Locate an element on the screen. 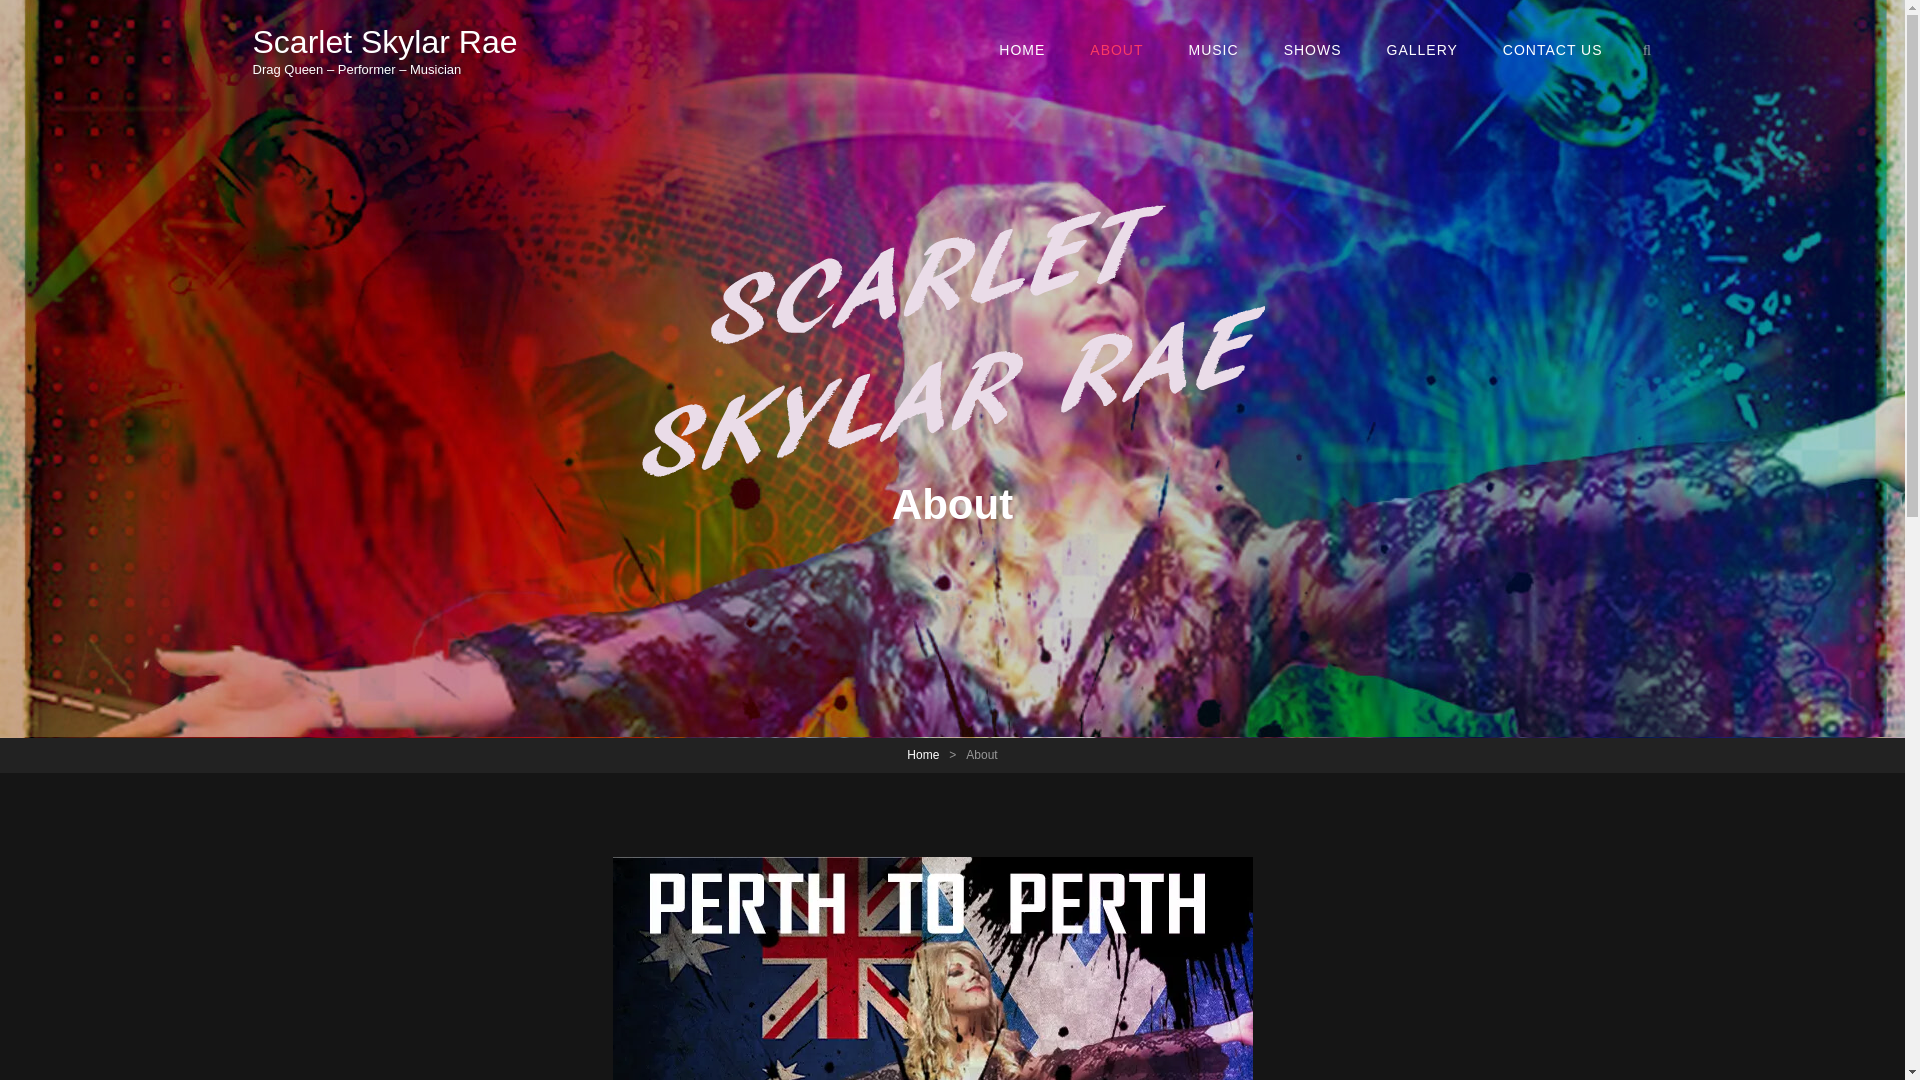 The width and height of the screenshot is (1920, 1080). CONTACT US is located at coordinates (1552, 49).